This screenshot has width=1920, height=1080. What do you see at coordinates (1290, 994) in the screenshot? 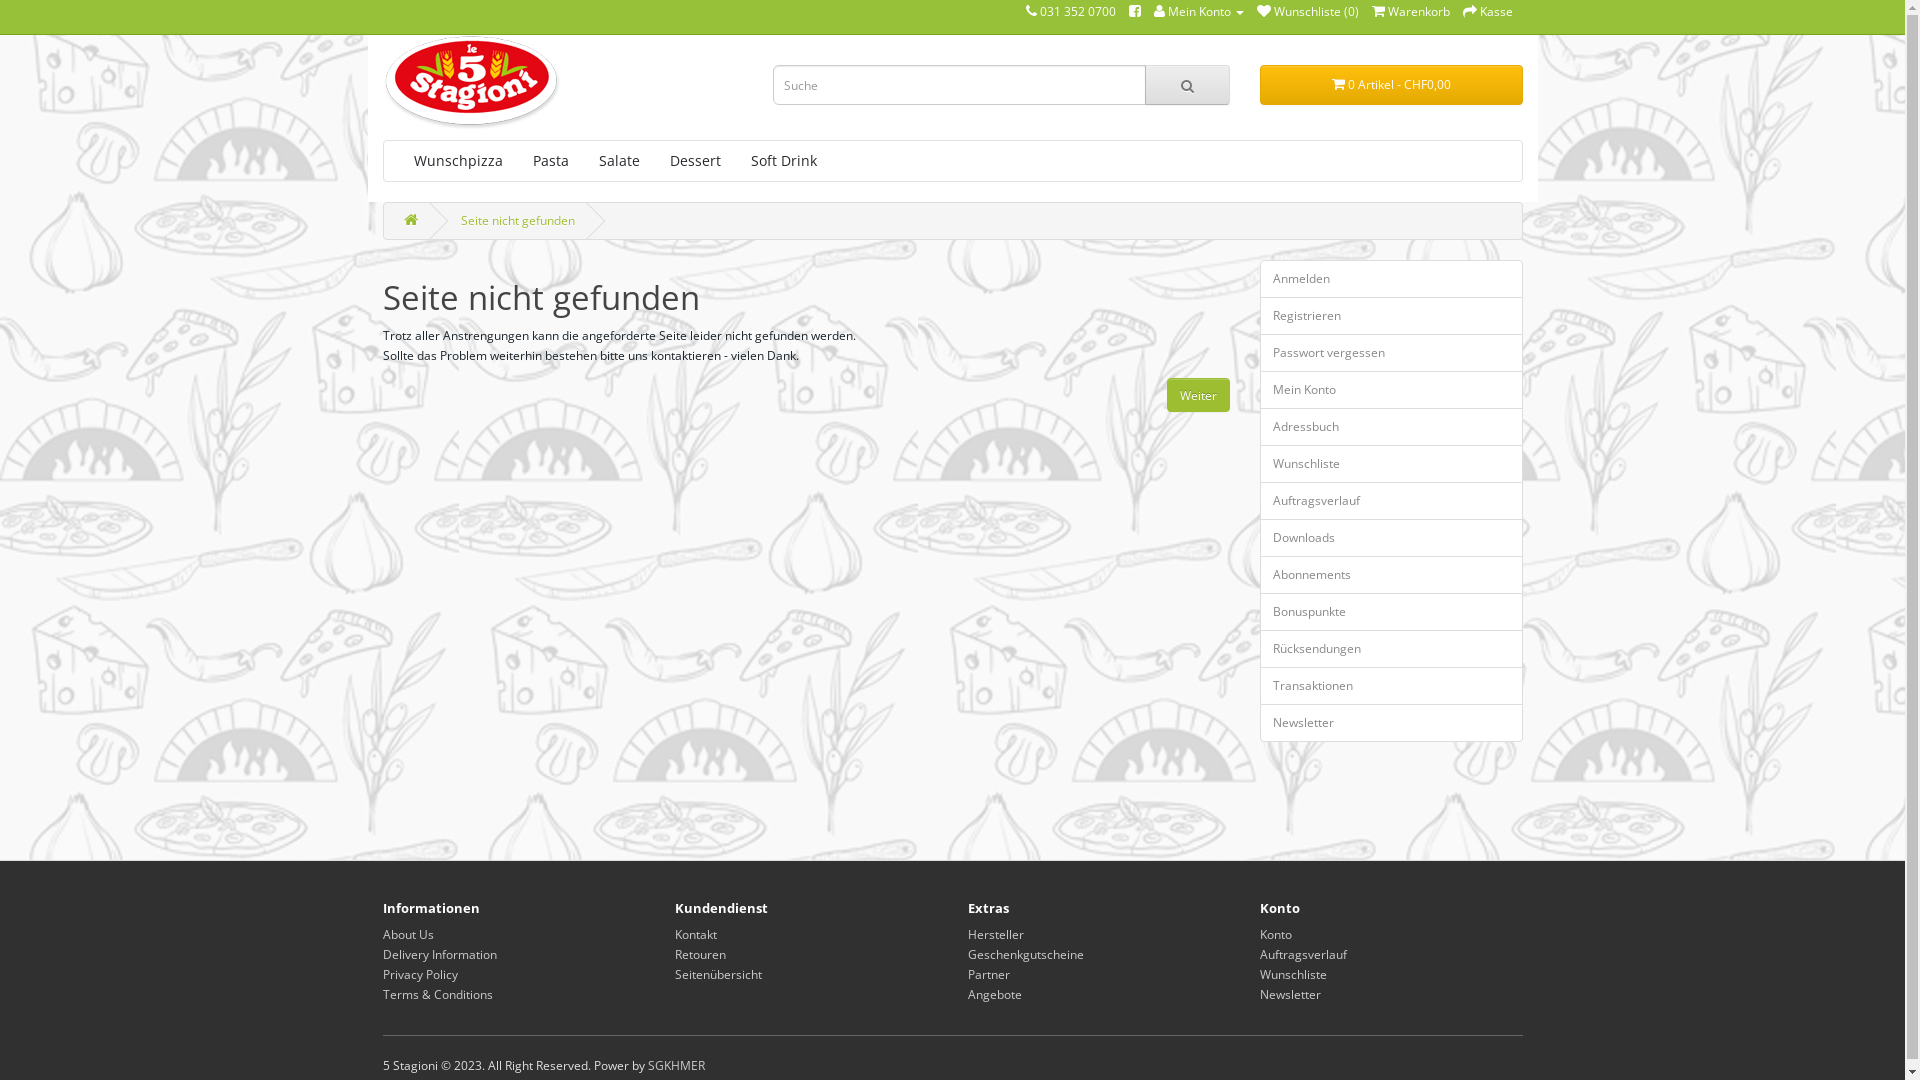
I see `Newsletter` at bounding box center [1290, 994].